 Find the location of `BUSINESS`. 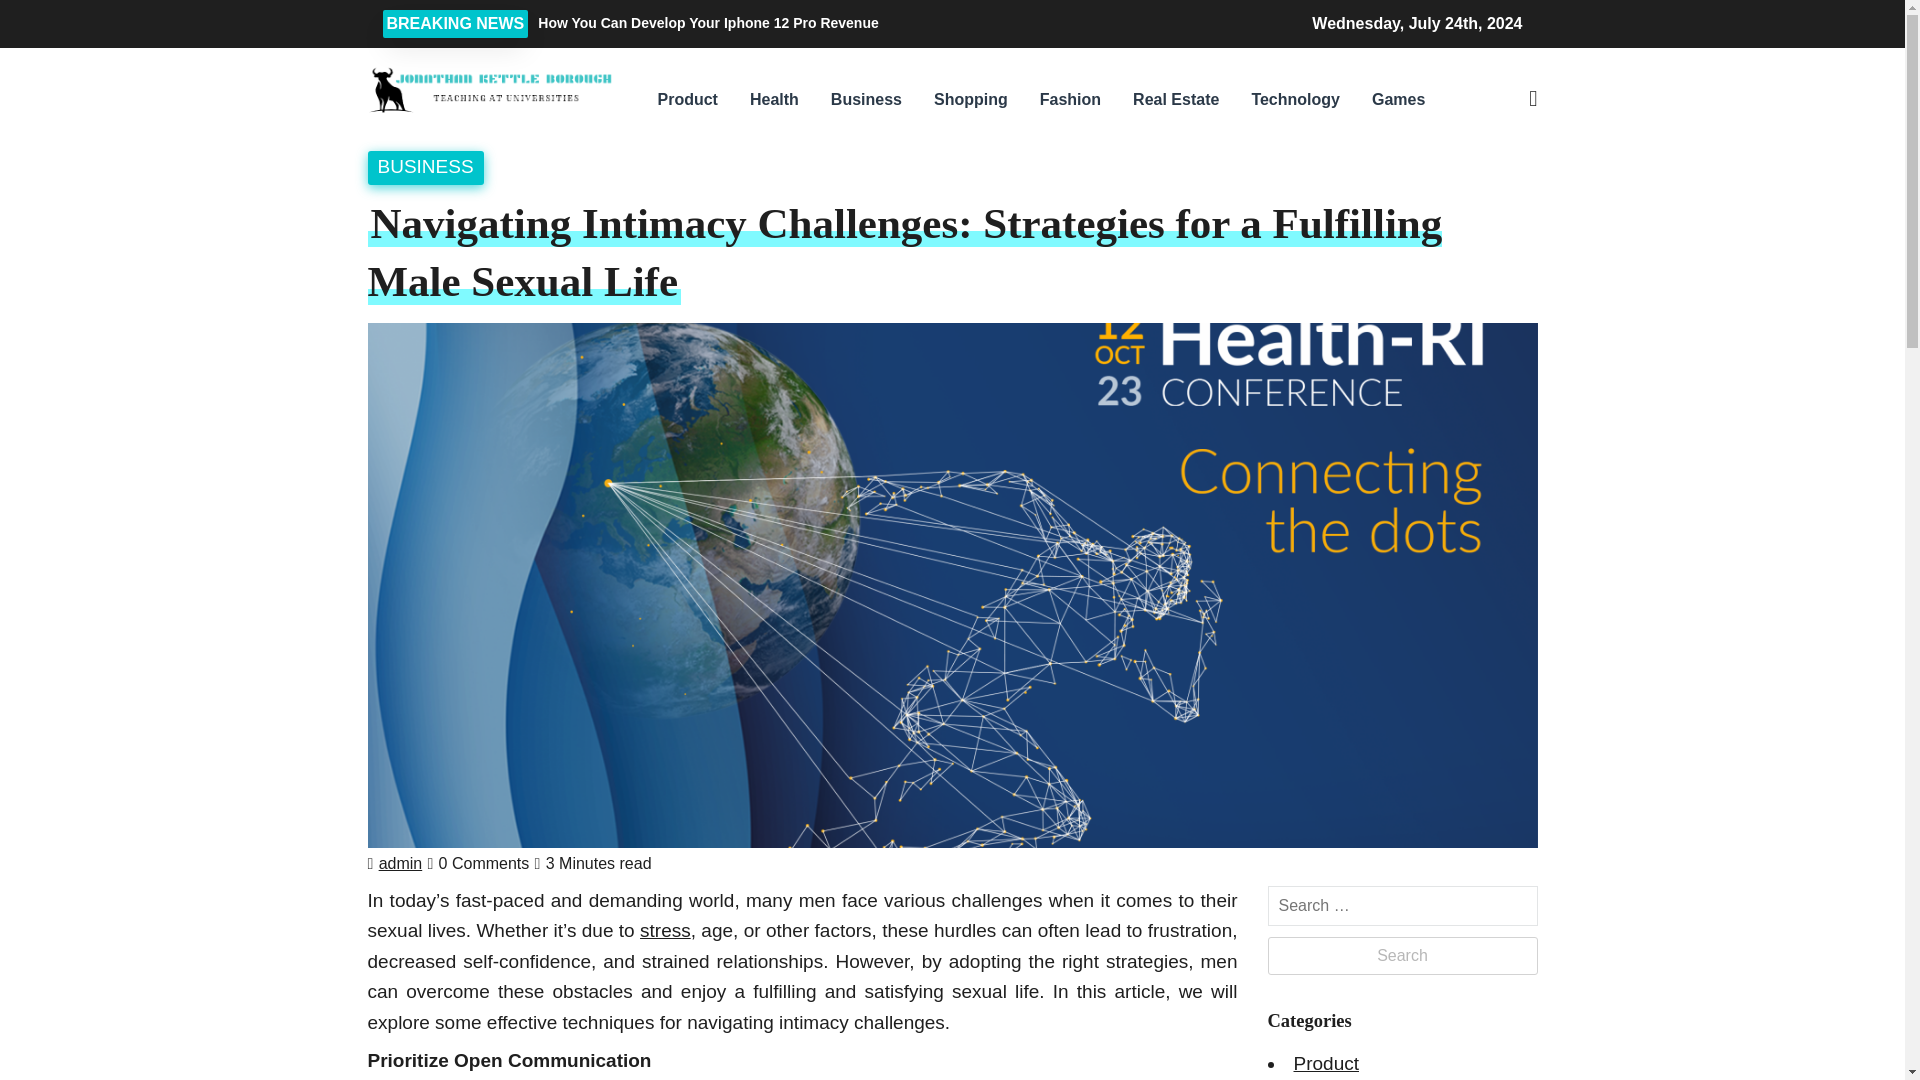

BUSINESS is located at coordinates (426, 166).